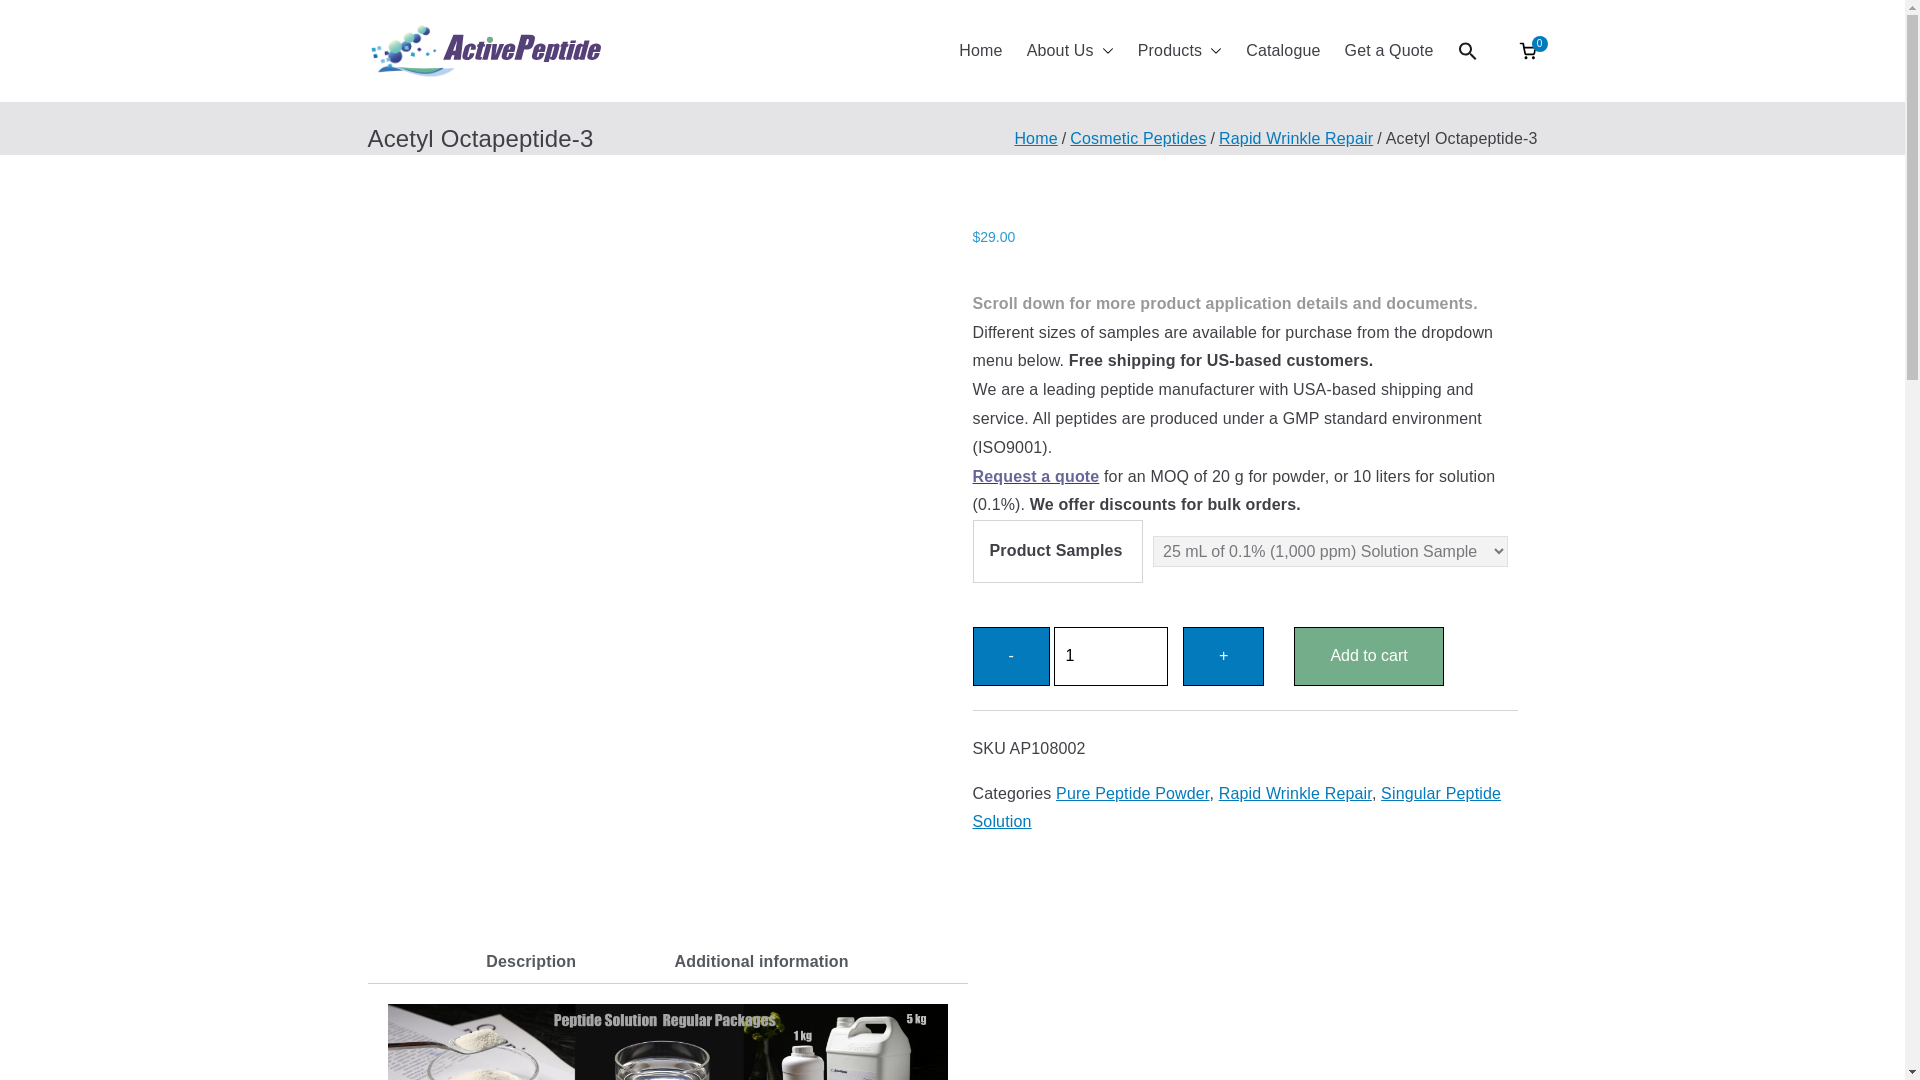  What do you see at coordinates (1070, 50) in the screenshot?
I see `About Us` at bounding box center [1070, 50].